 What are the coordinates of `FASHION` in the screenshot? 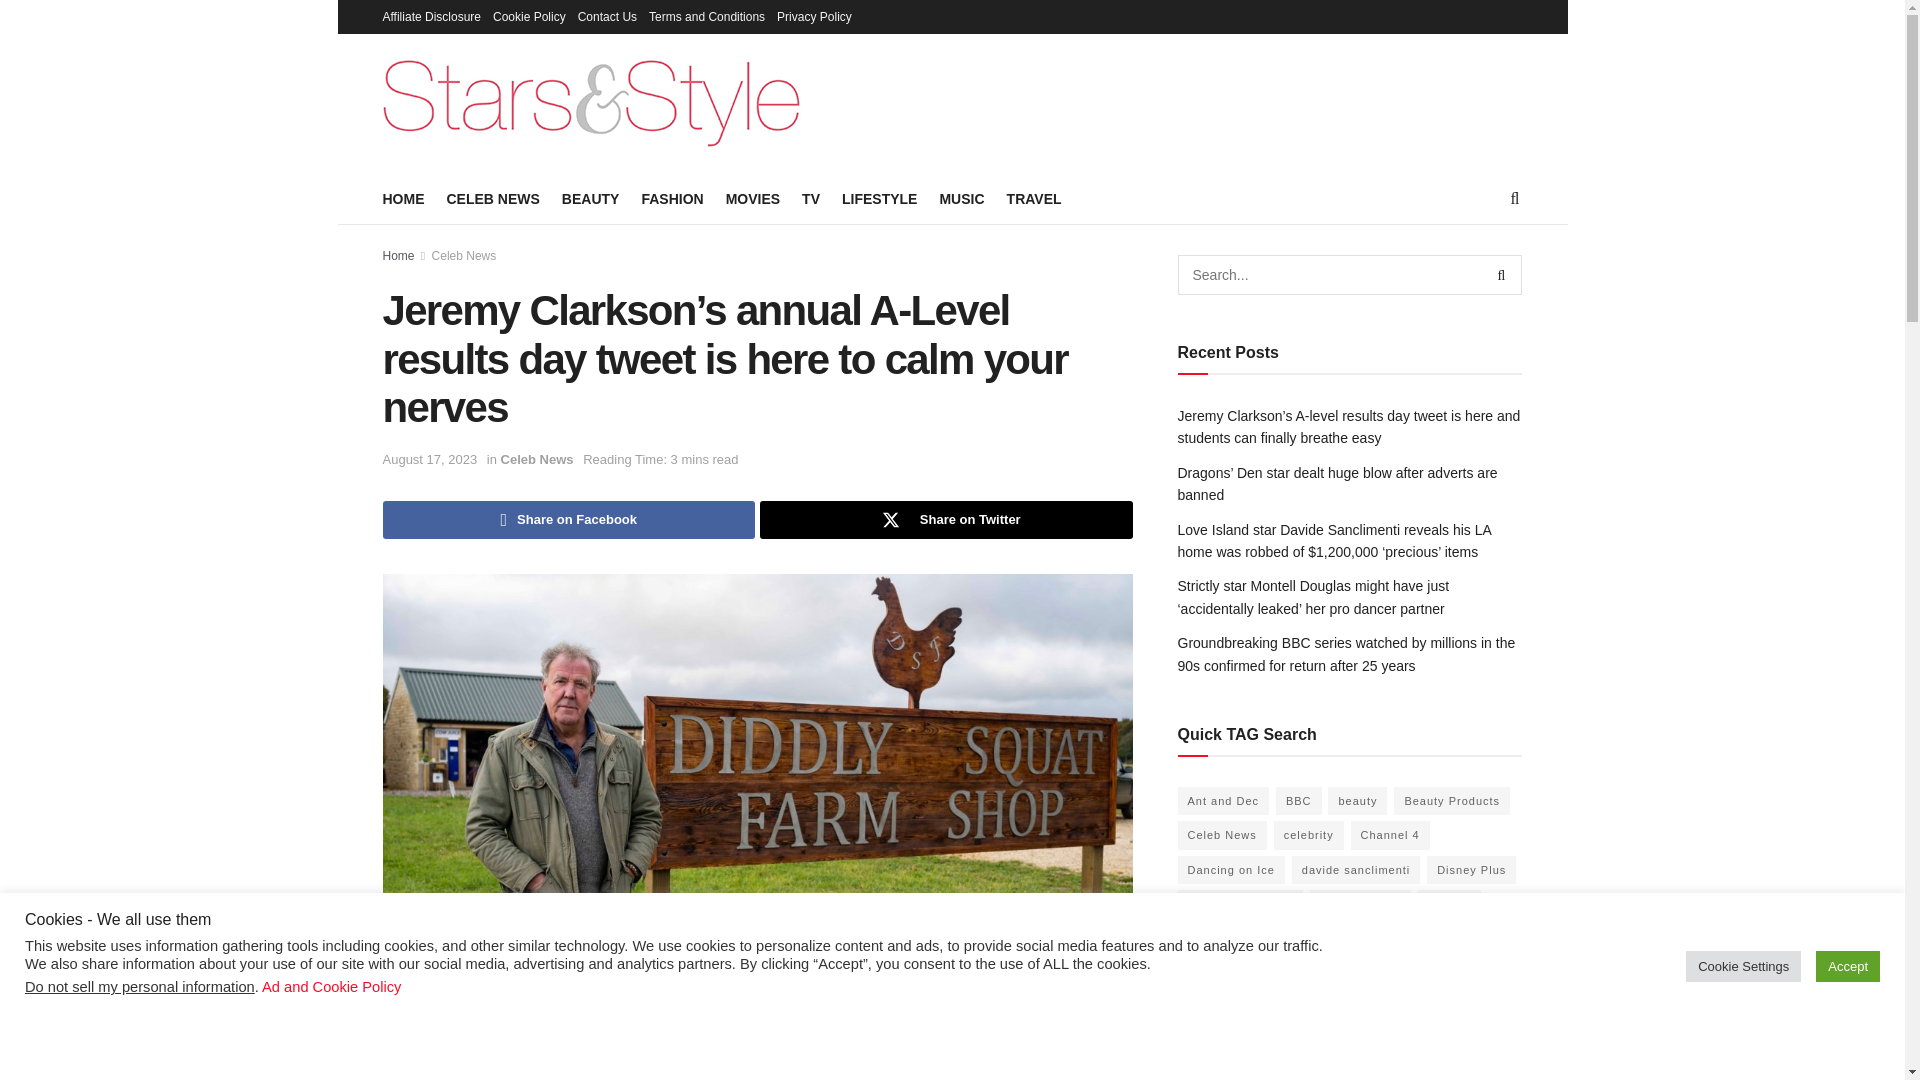 It's located at (672, 198).